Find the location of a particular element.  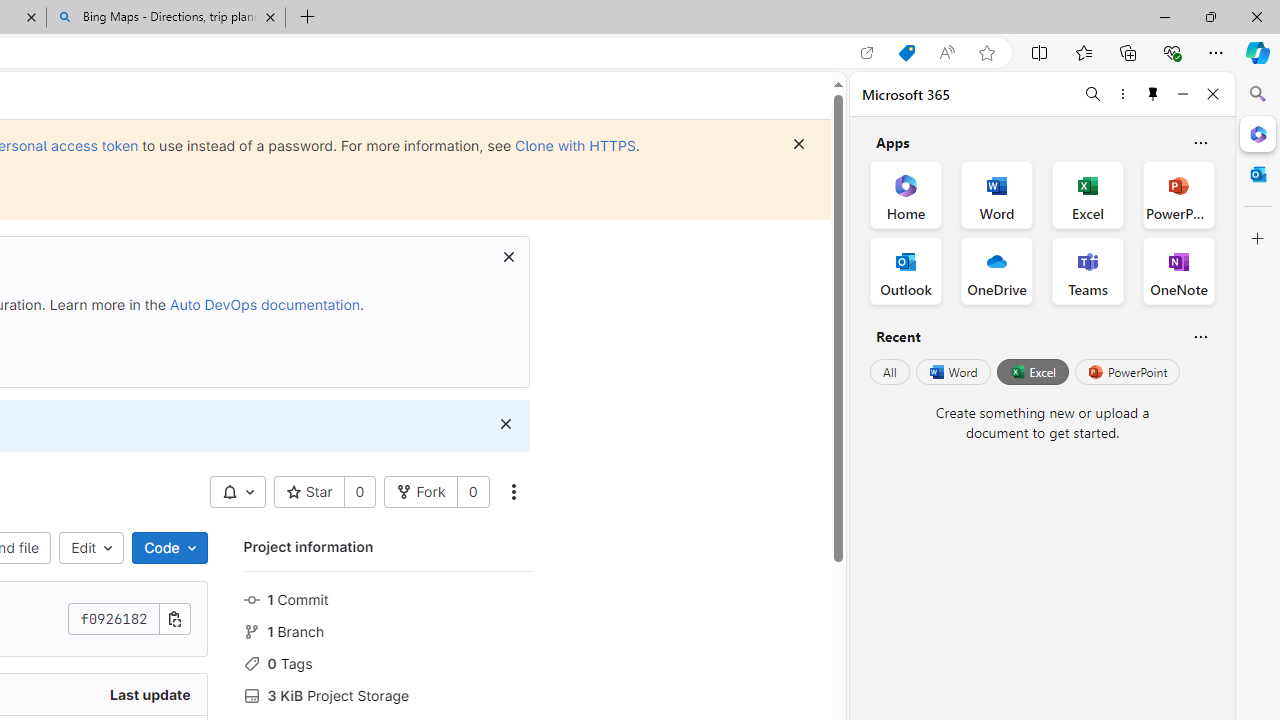

Dismiss Auto DevOps box is located at coordinates (508, 256).